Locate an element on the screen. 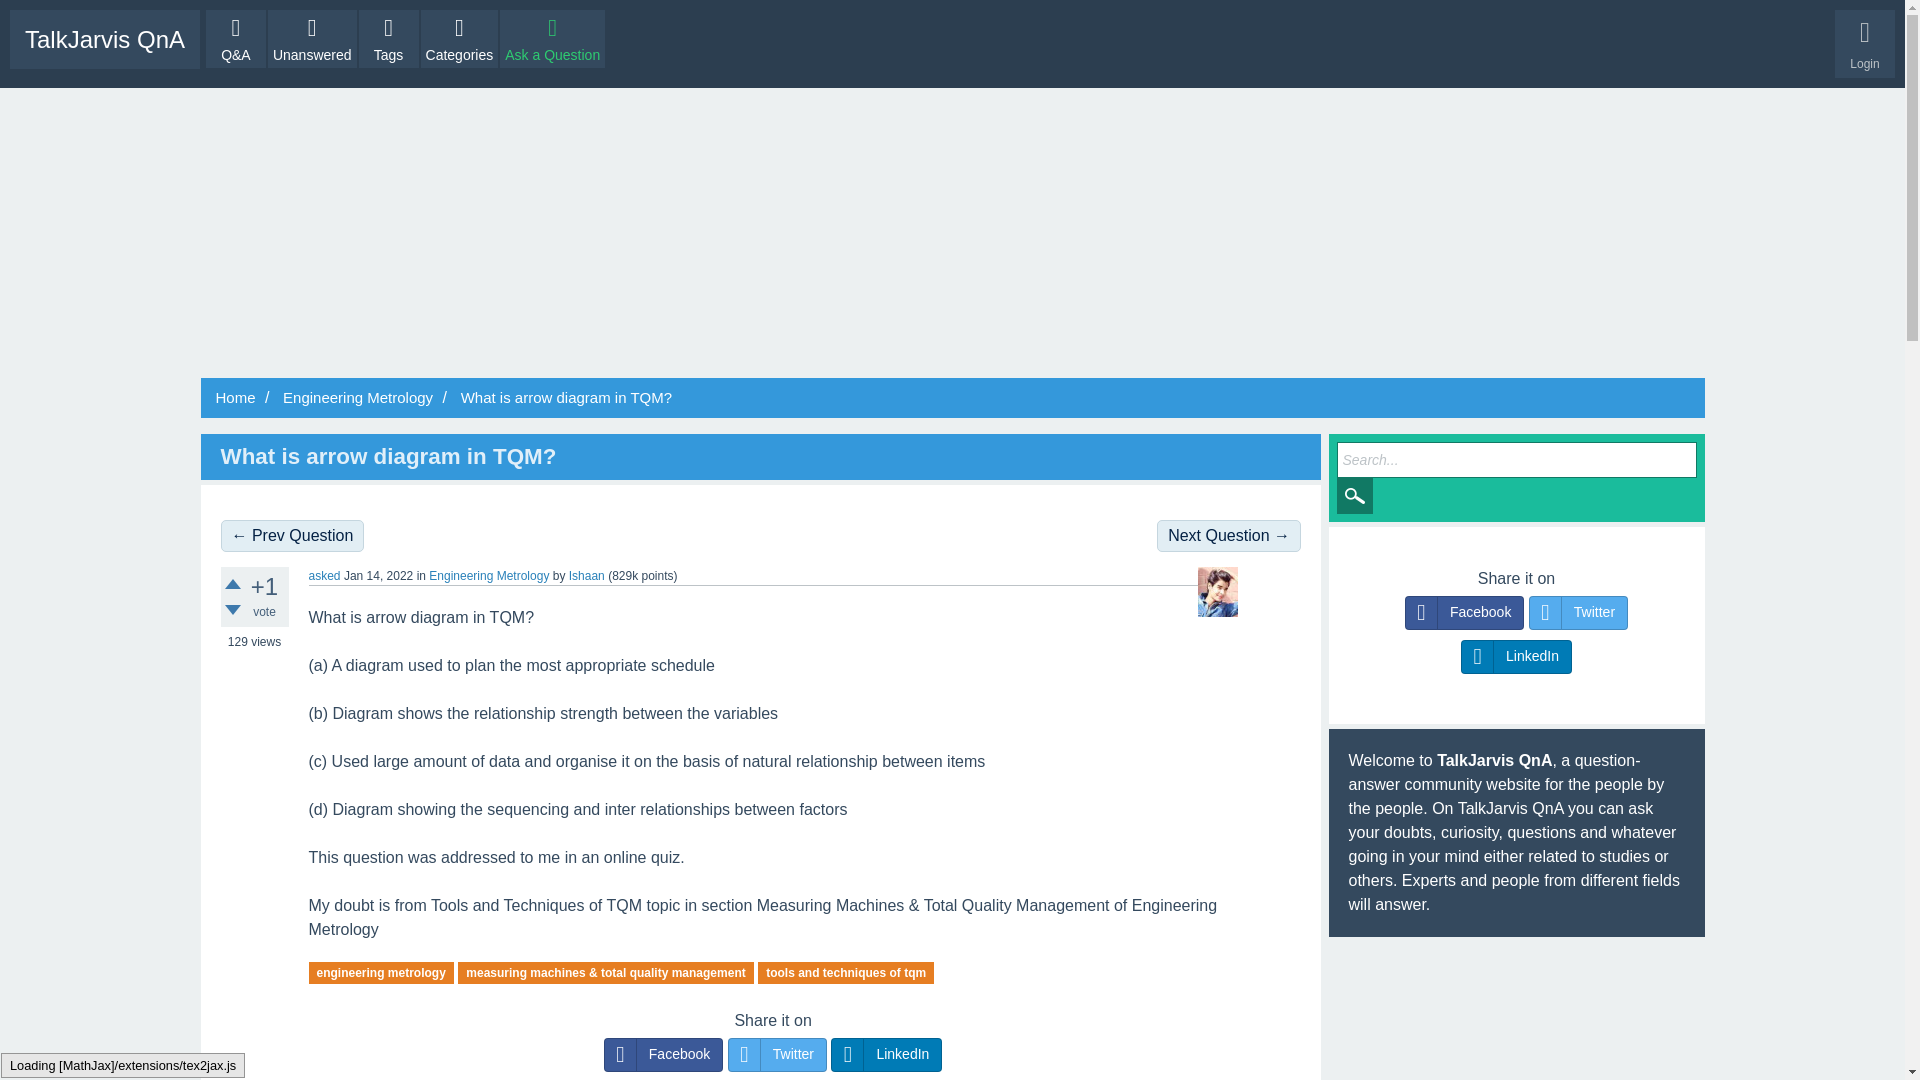 Image resolution: width=1920 pixels, height=1080 pixels. What is the formula for process capability index? is located at coordinates (292, 535).